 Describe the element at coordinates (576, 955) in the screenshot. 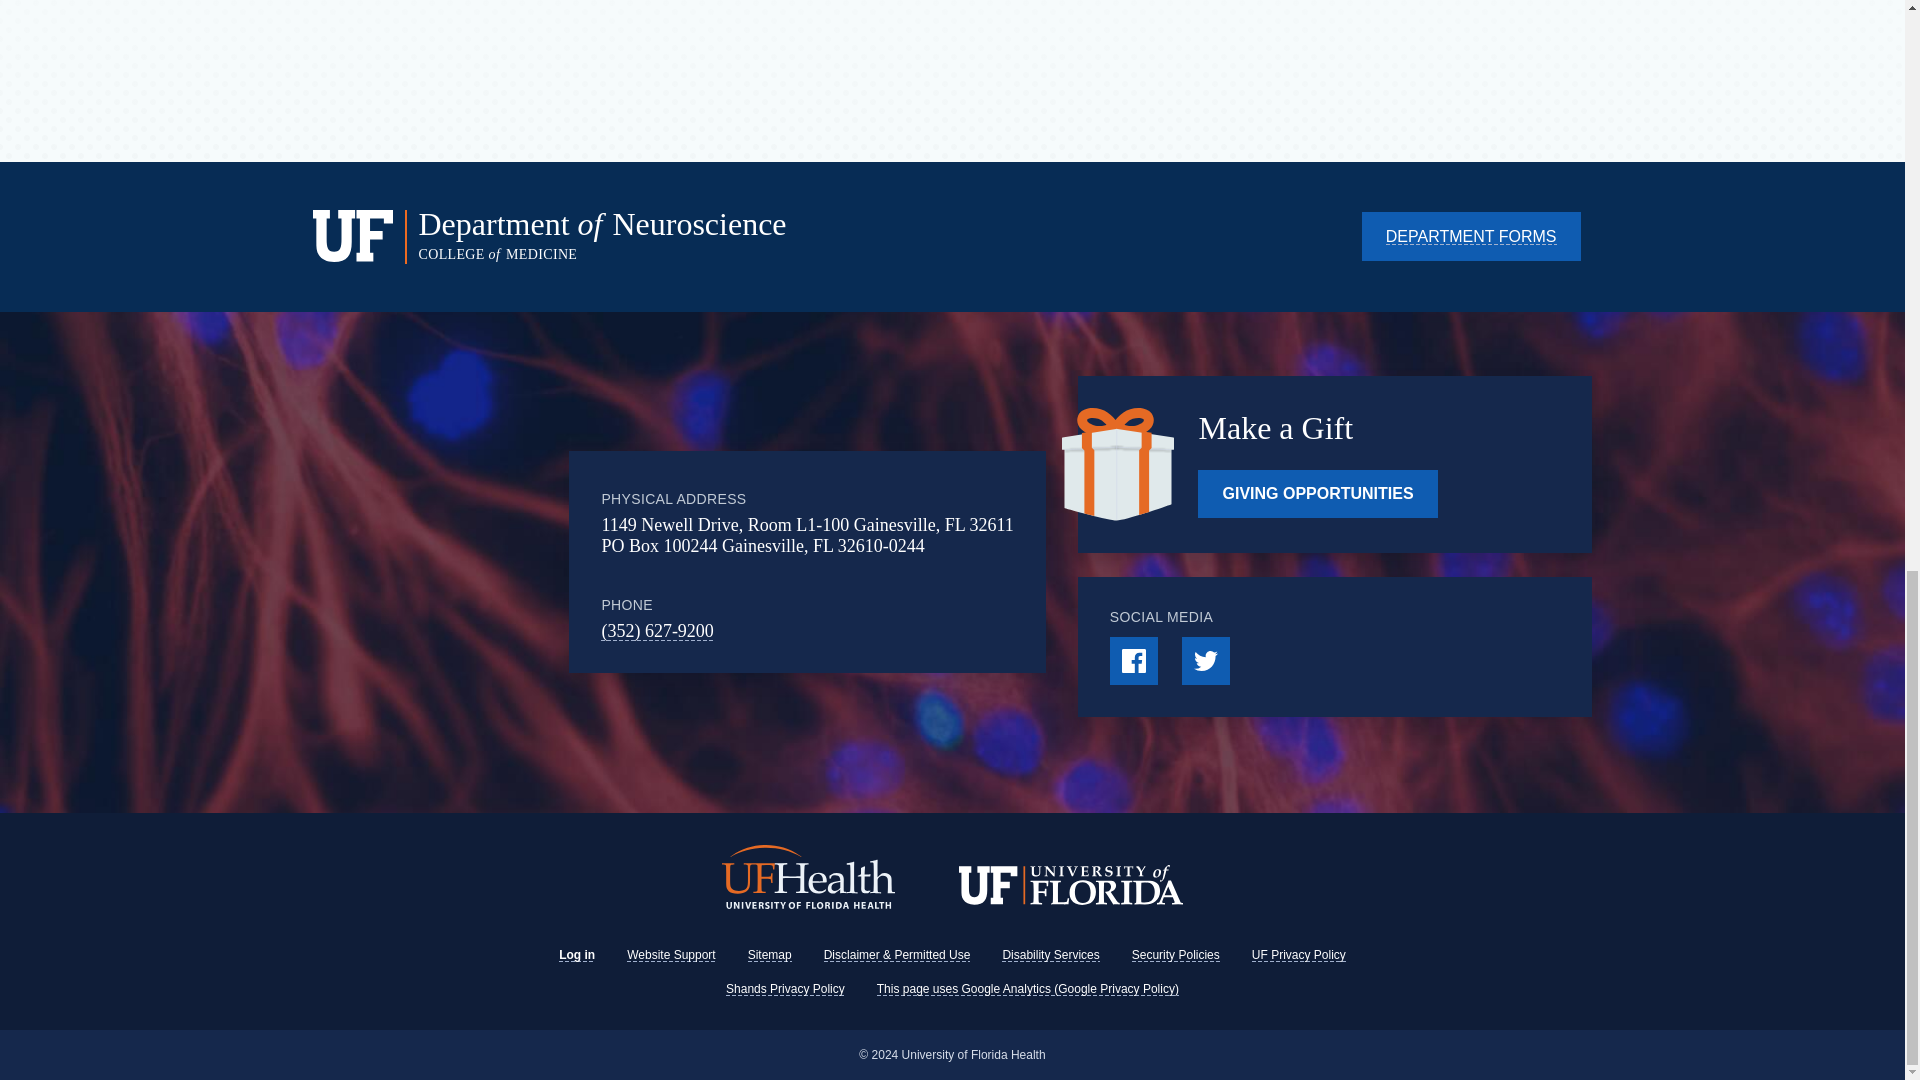

I see `Log in` at that location.